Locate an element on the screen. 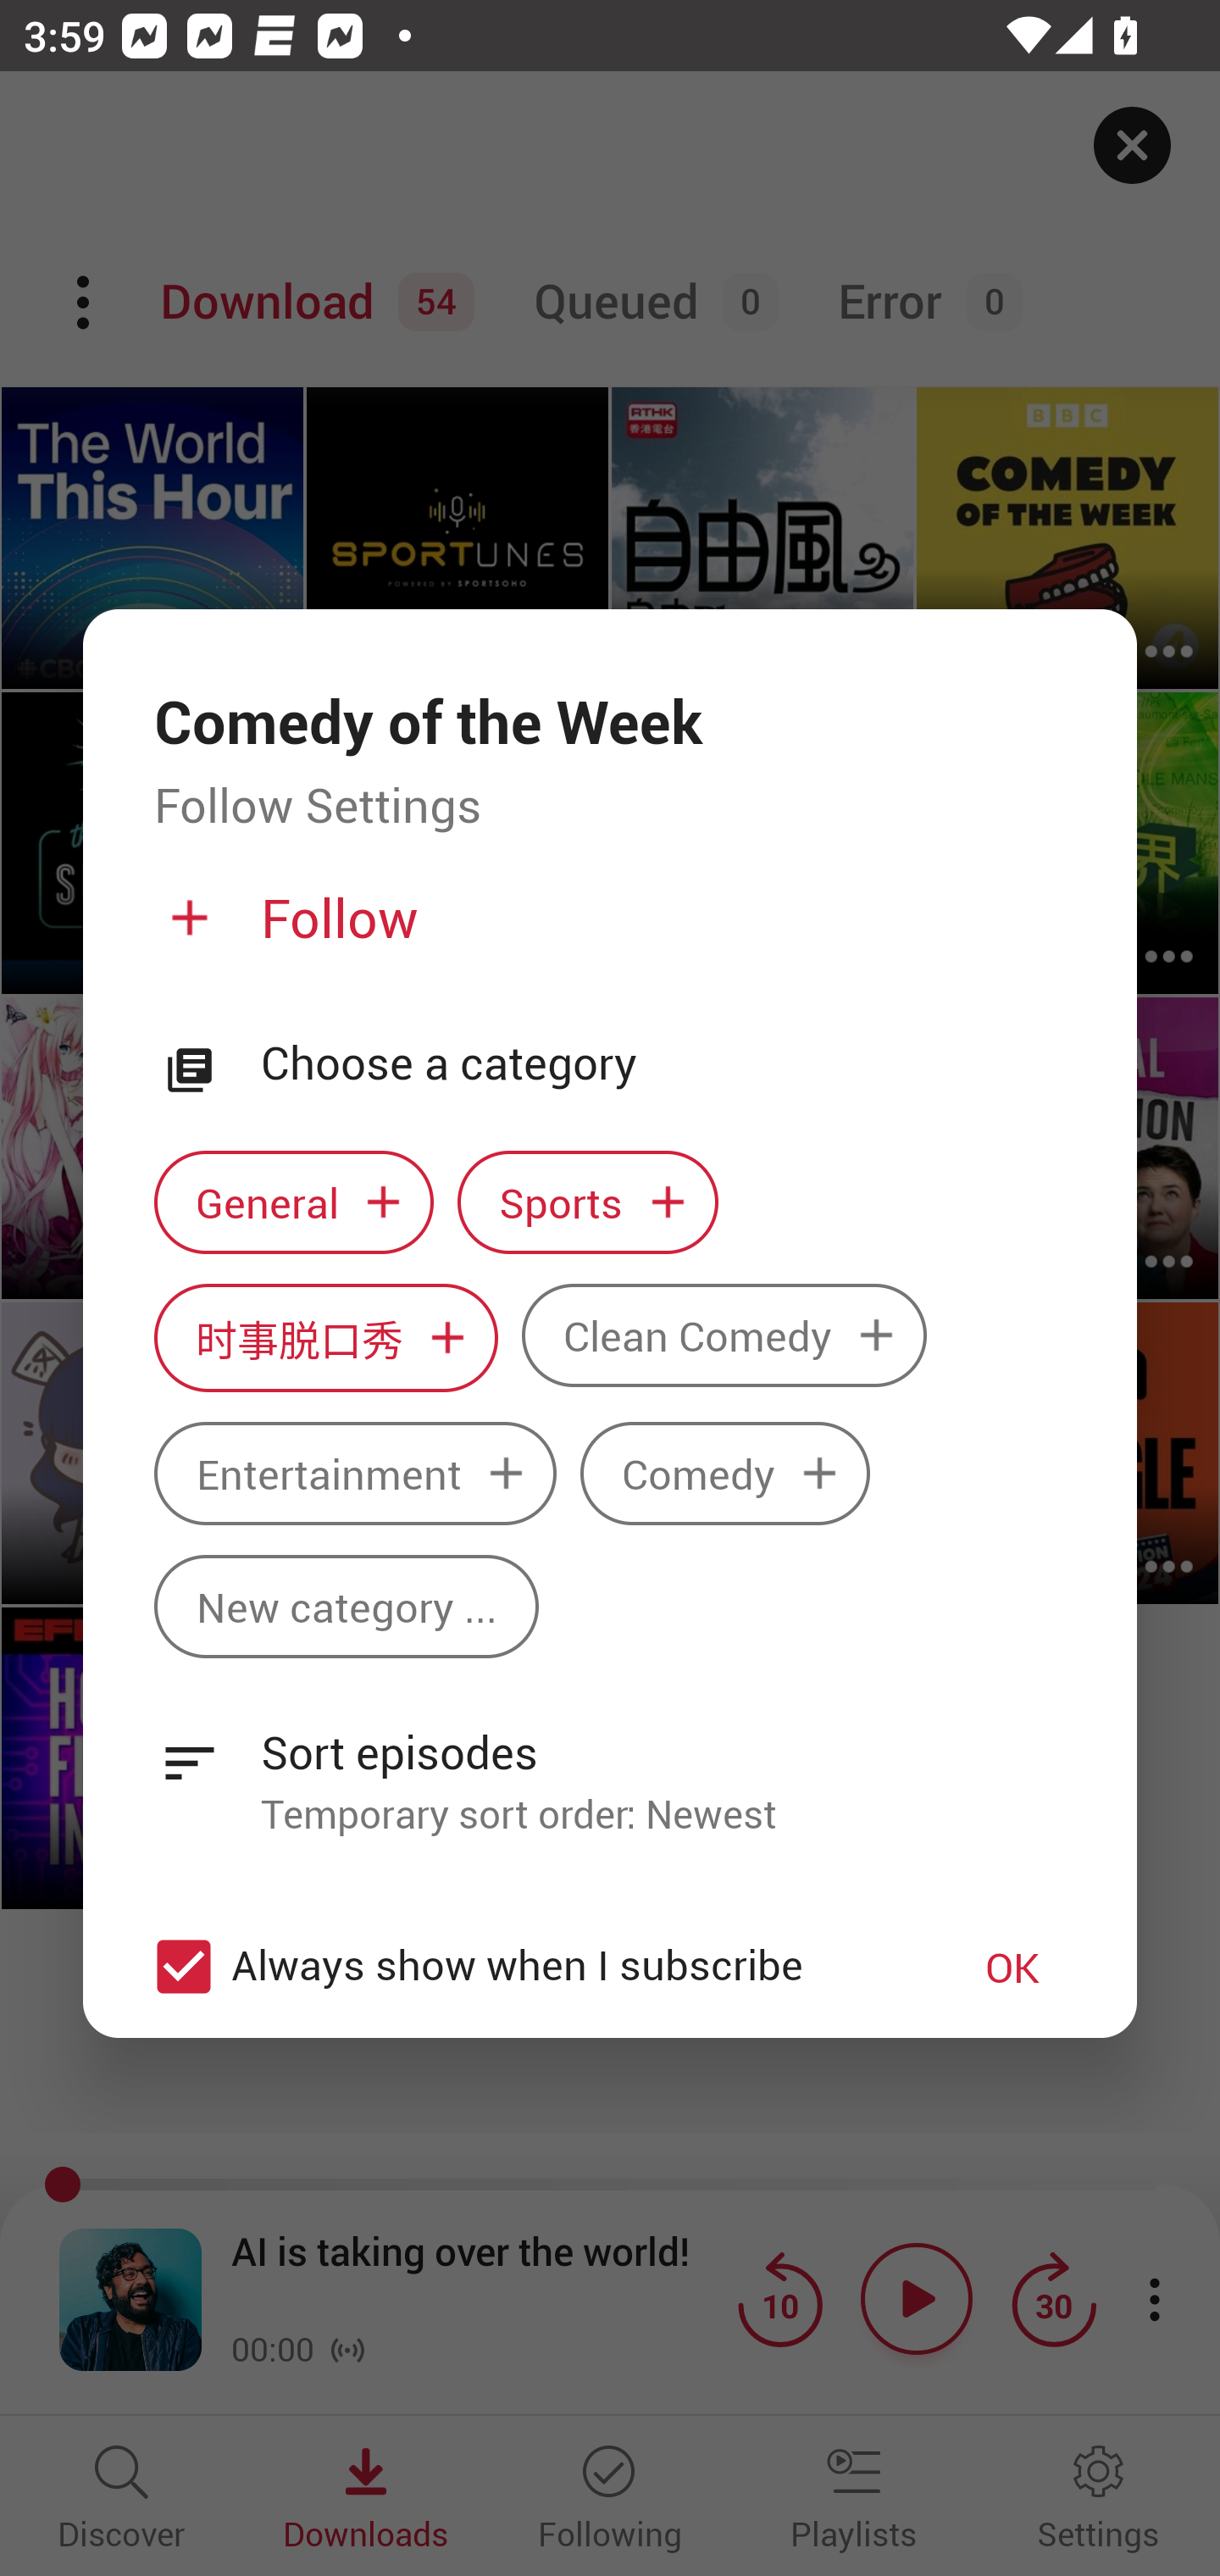 The height and width of the screenshot is (2576, 1220). New category ... is located at coordinates (346, 1607).